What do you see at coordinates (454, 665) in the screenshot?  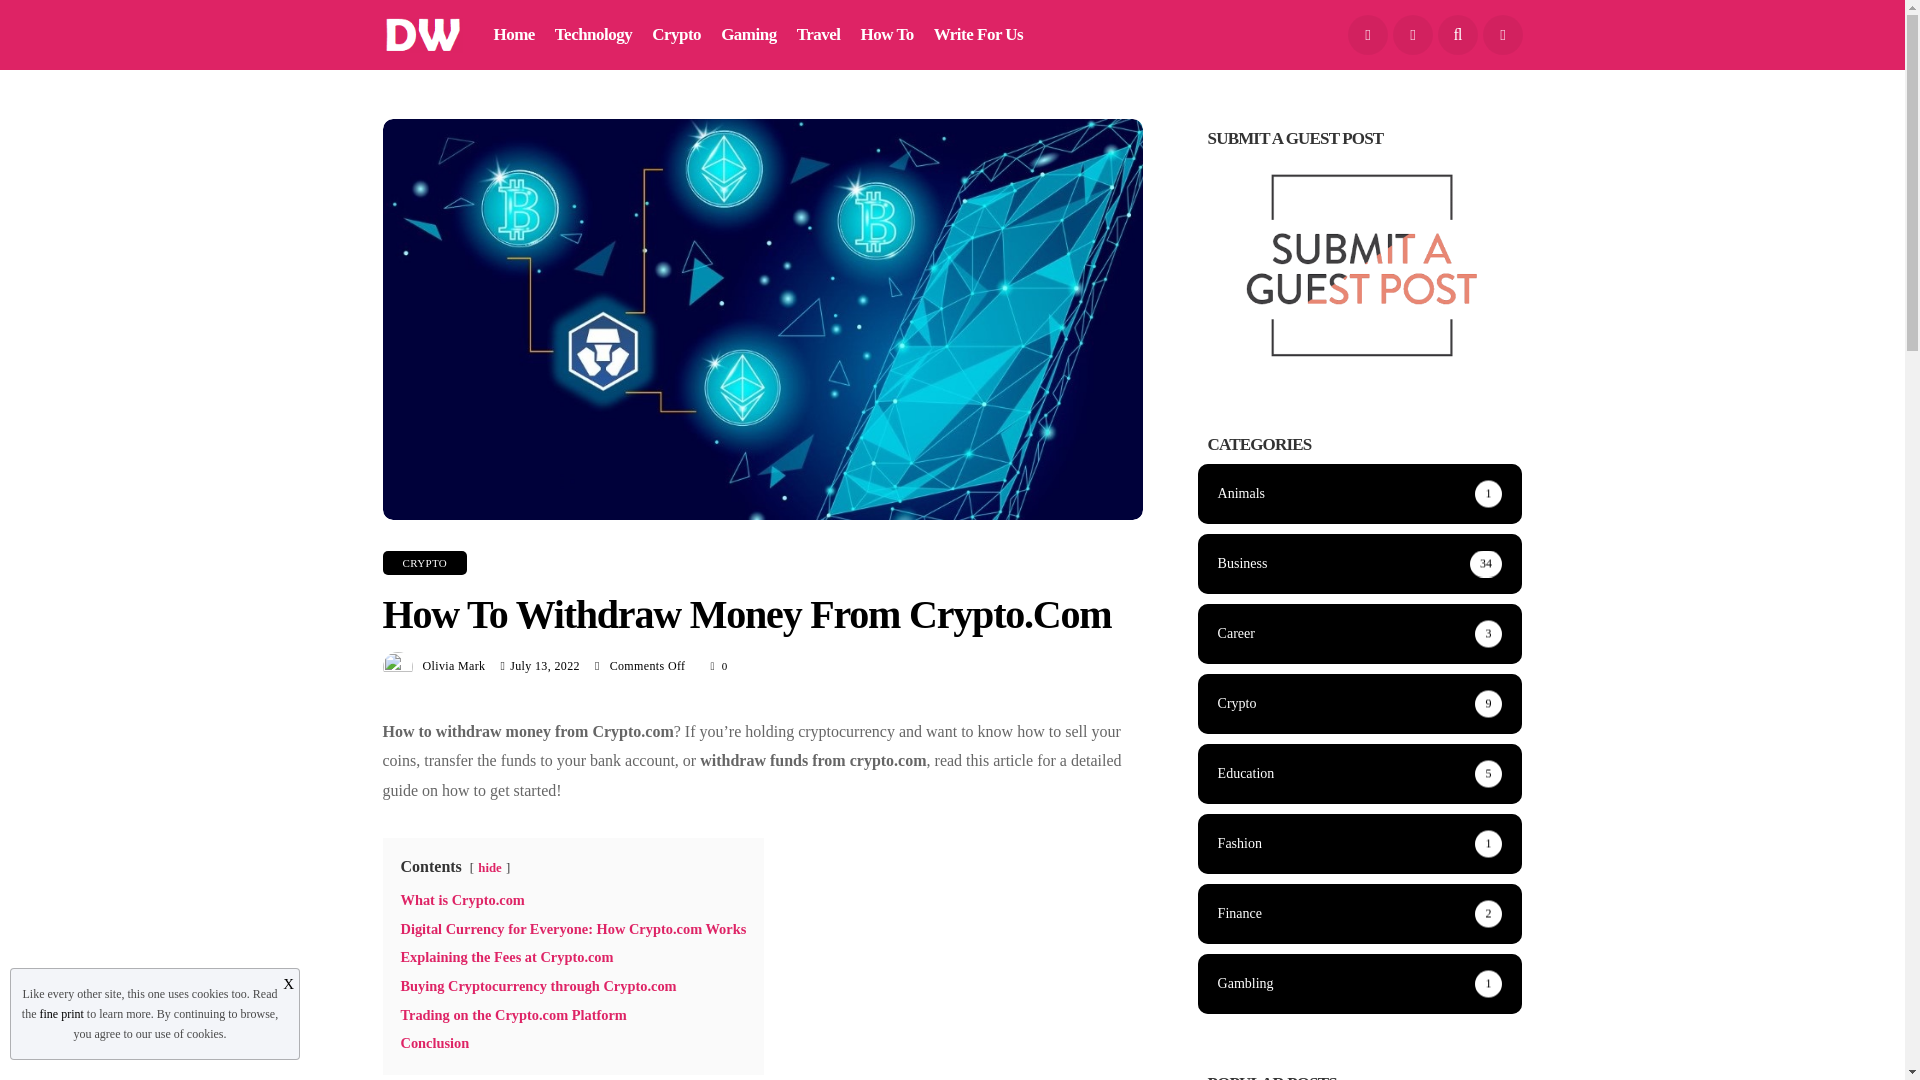 I see `Olivia Mark` at bounding box center [454, 665].